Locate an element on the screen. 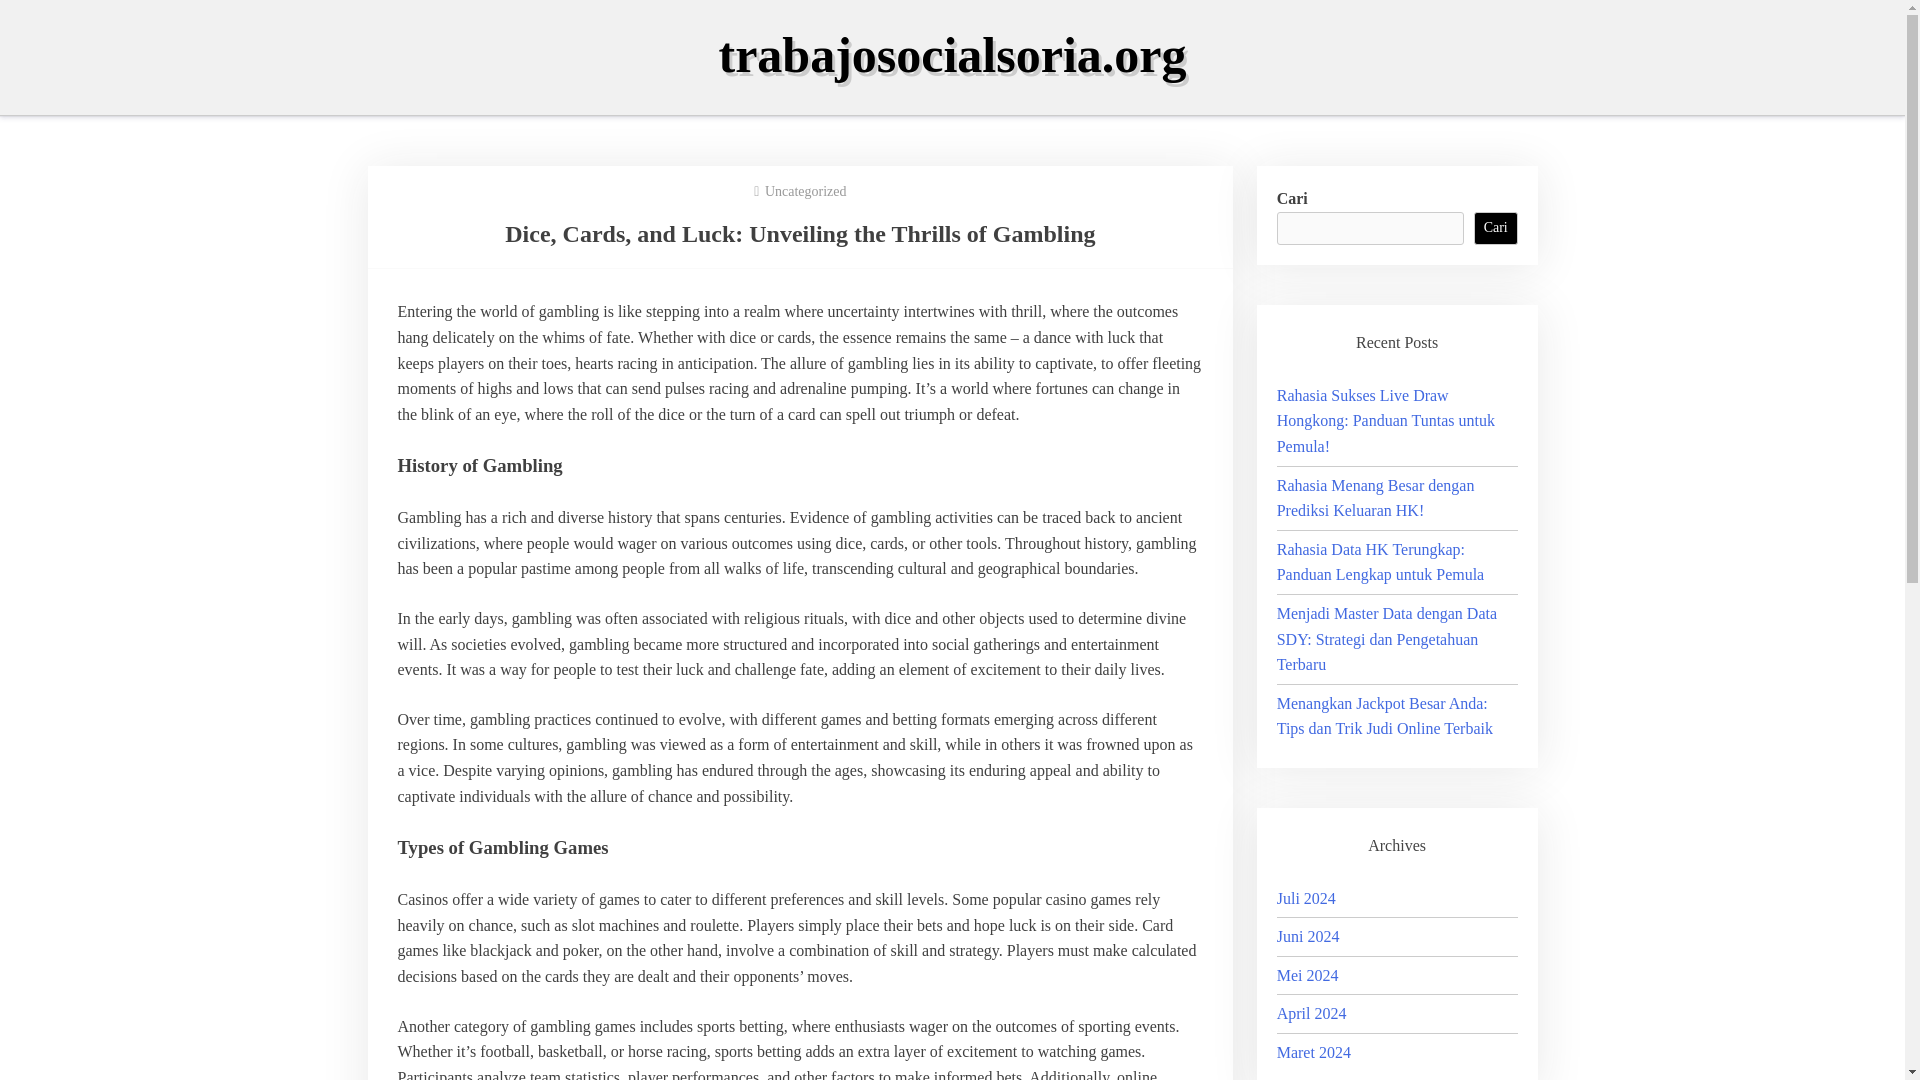 The height and width of the screenshot is (1080, 1920). trabajosocialsoria.org is located at coordinates (952, 55).